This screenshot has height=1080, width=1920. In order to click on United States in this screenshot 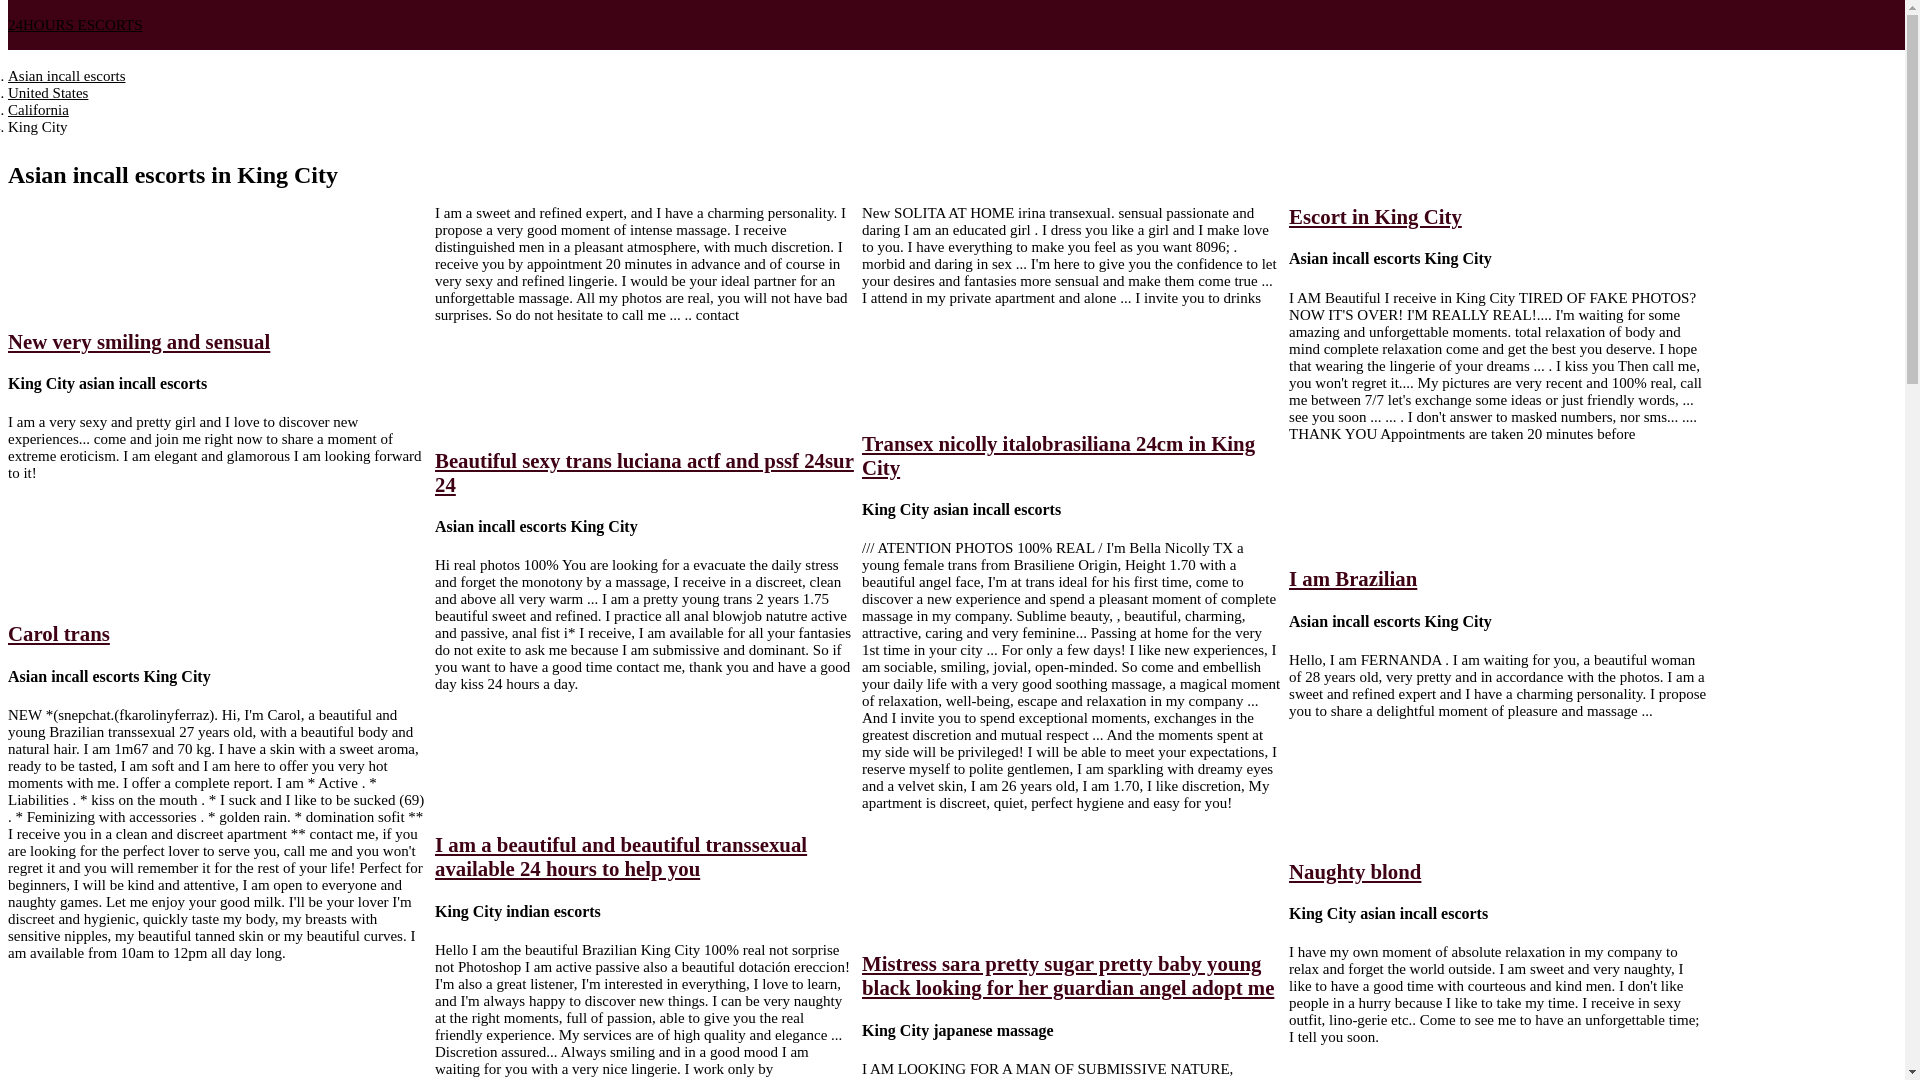, I will do `click(48, 93)`.